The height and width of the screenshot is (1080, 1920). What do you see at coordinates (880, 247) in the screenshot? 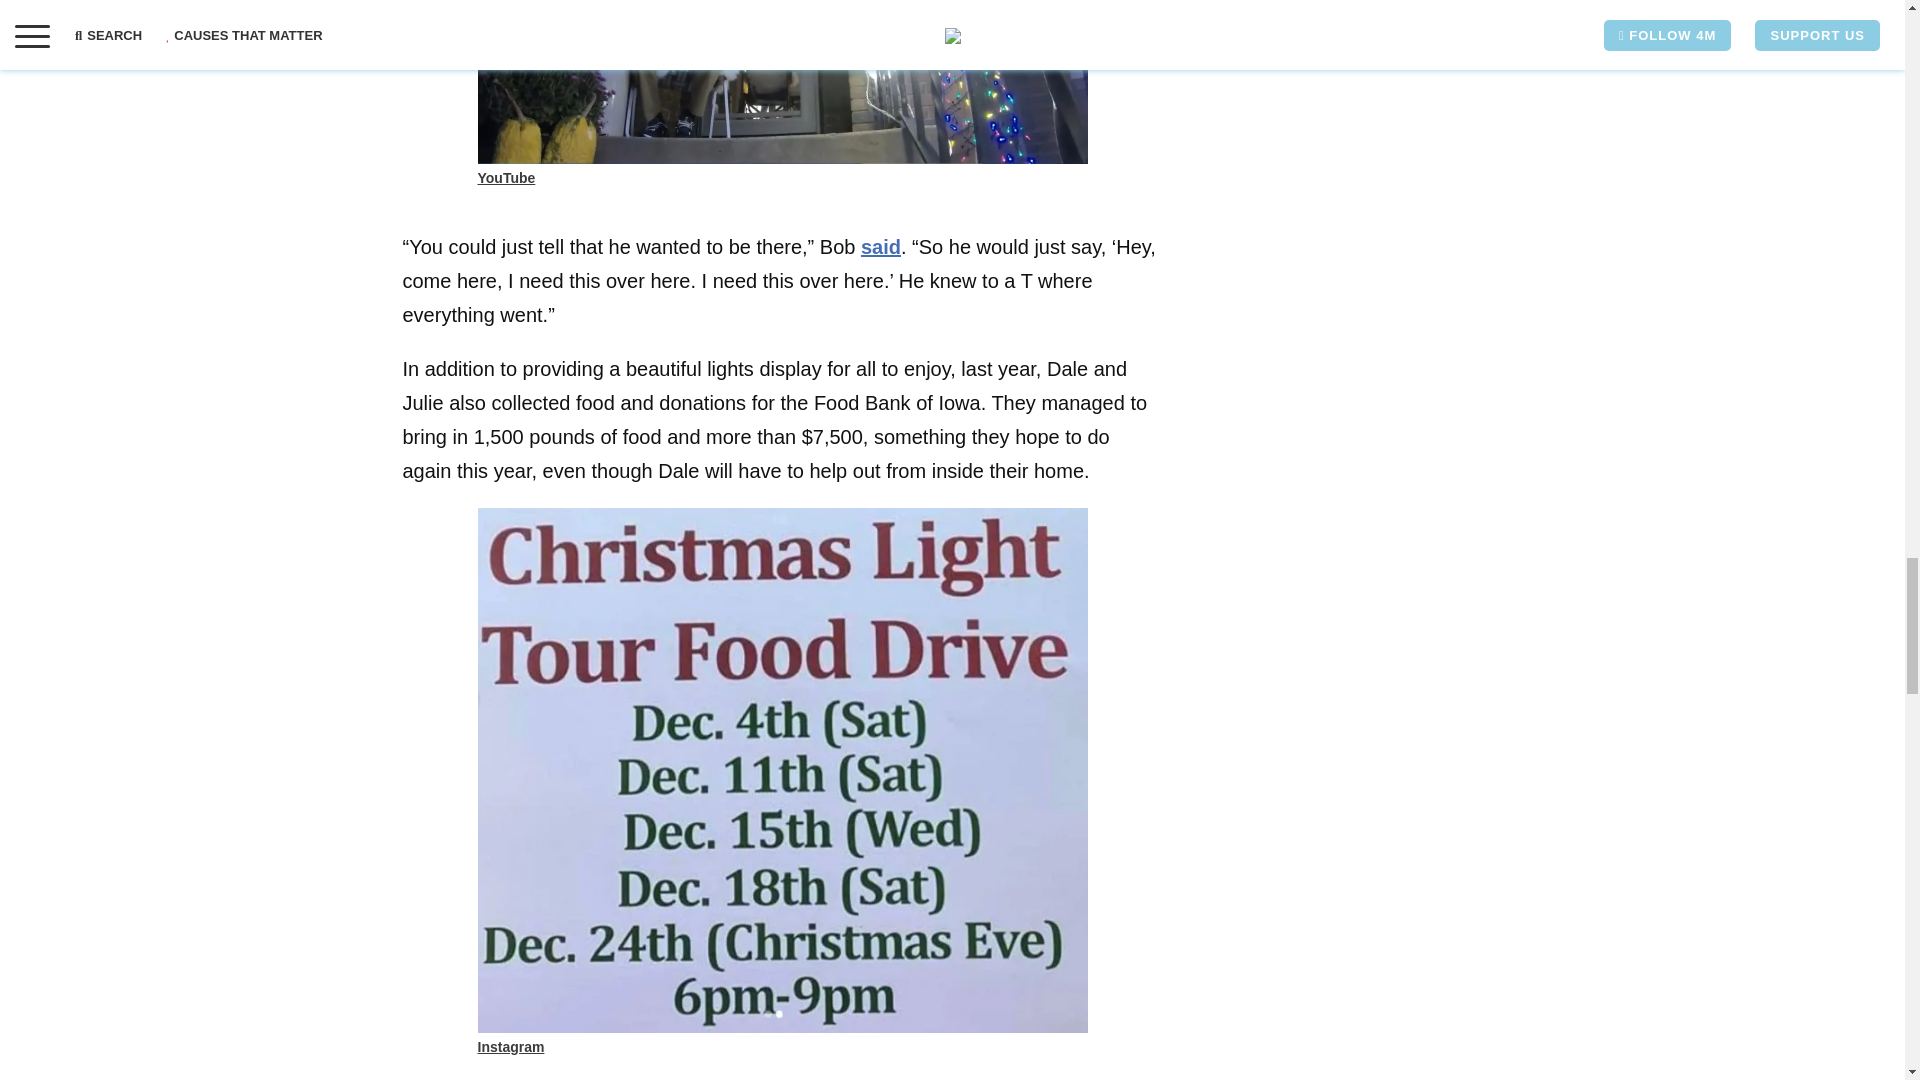
I see `said` at bounding box center [880, 247].